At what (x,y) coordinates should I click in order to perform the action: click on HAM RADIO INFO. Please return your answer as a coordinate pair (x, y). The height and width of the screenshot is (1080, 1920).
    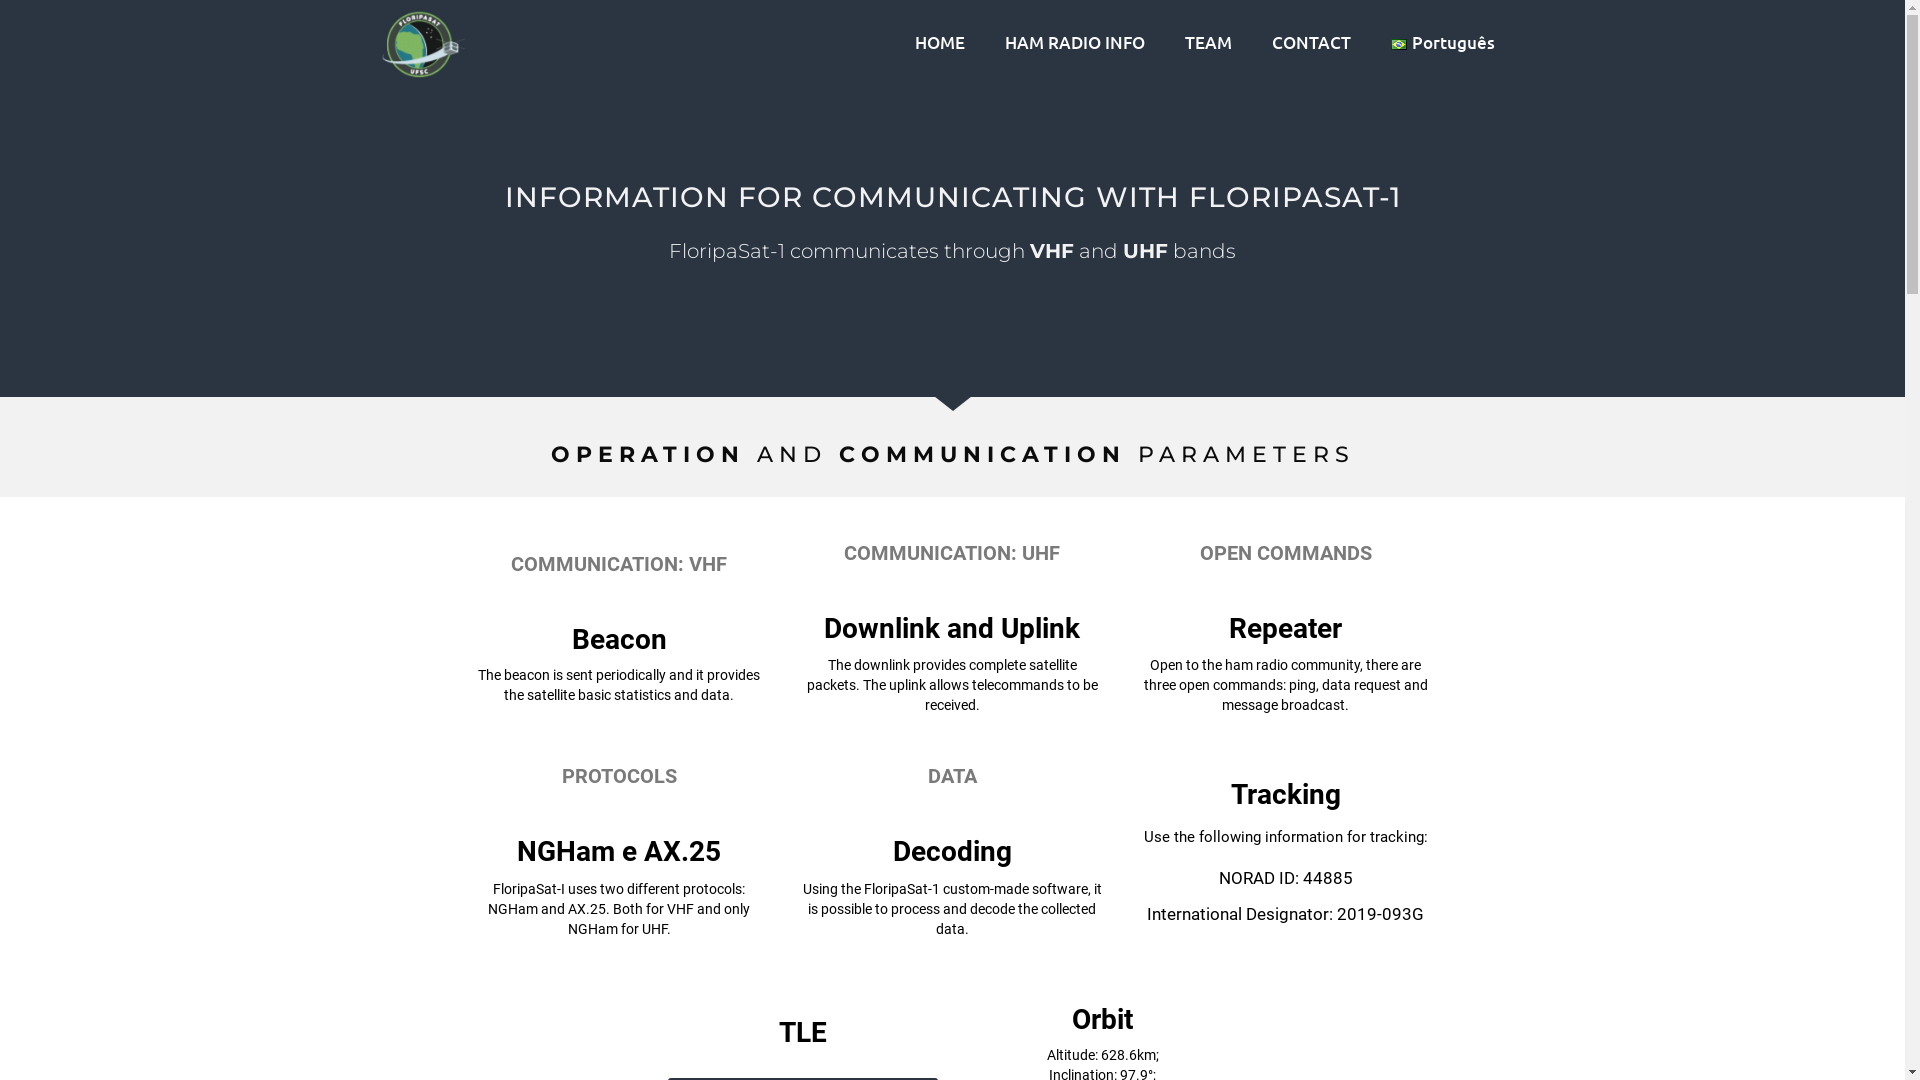
    Looking at the image, I should click on (1075, 42).